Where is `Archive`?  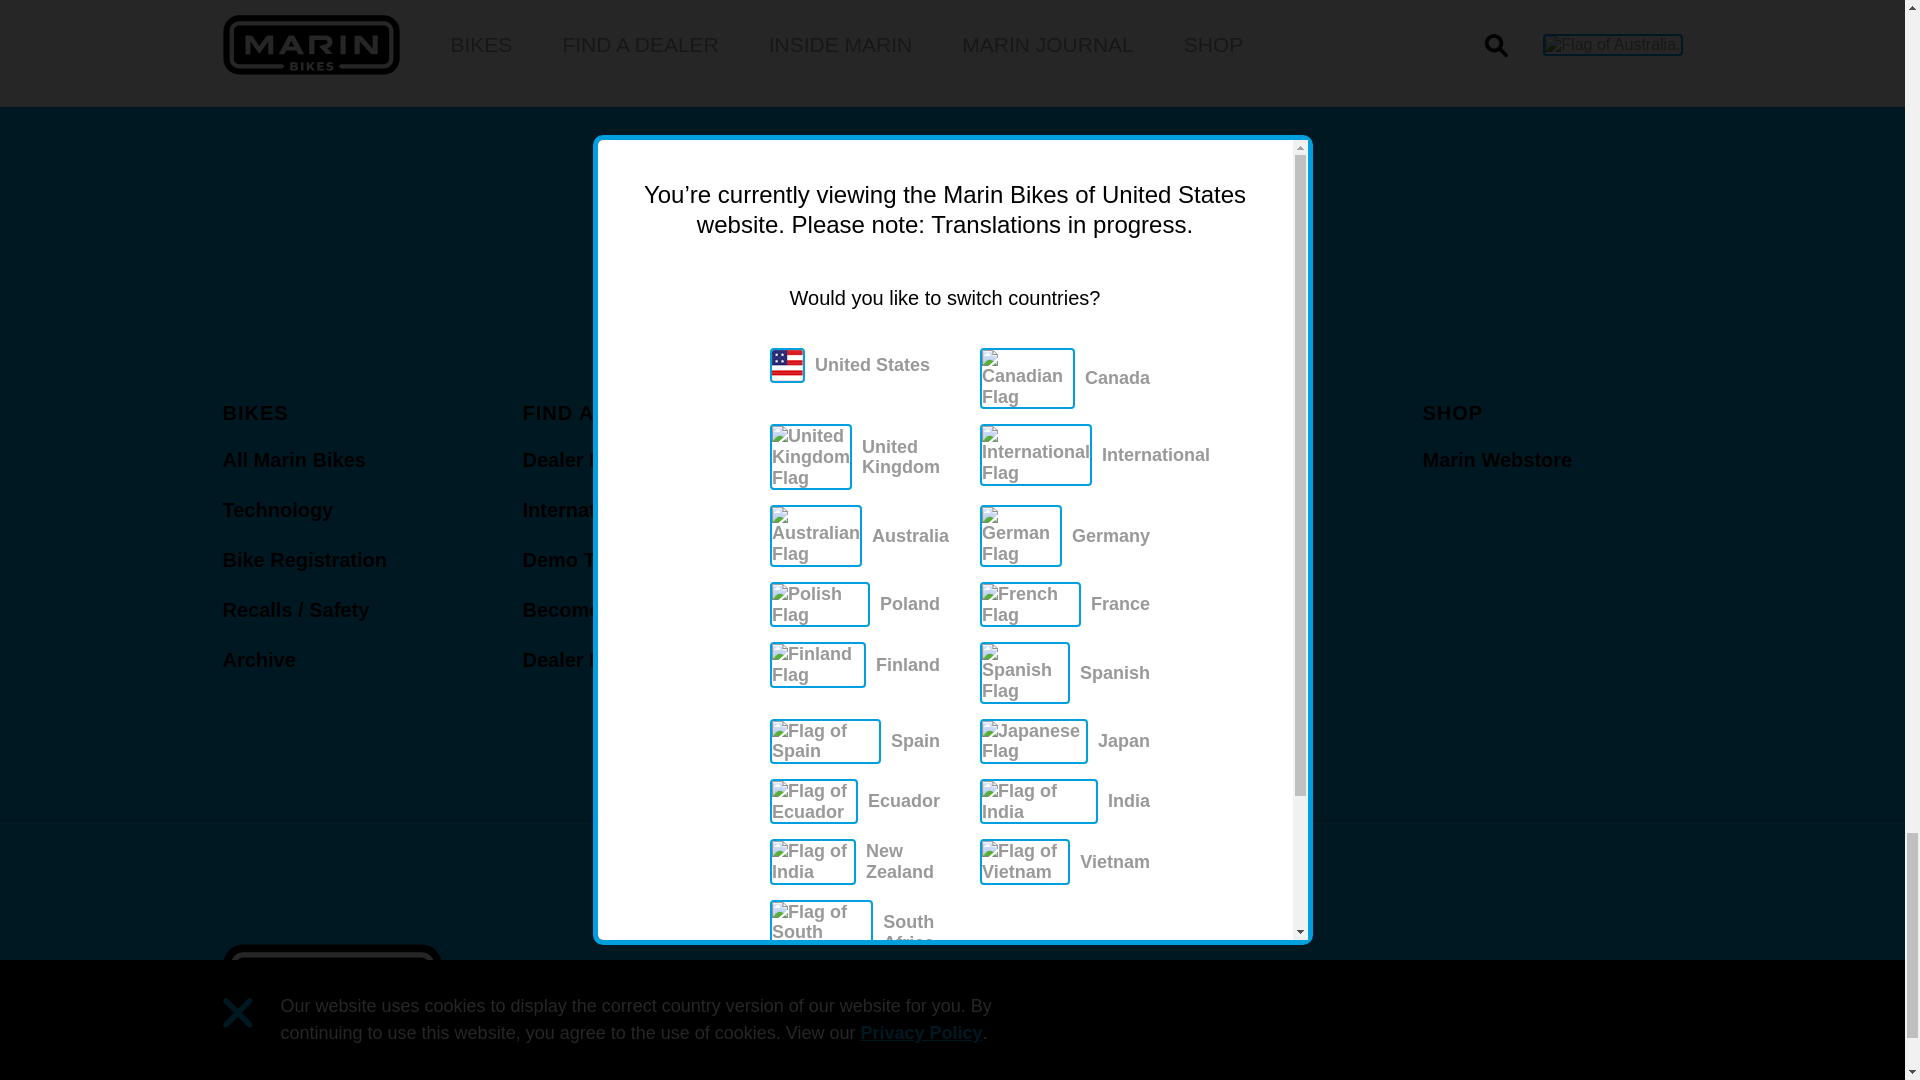 Archive is located at coordinates (258, 658).